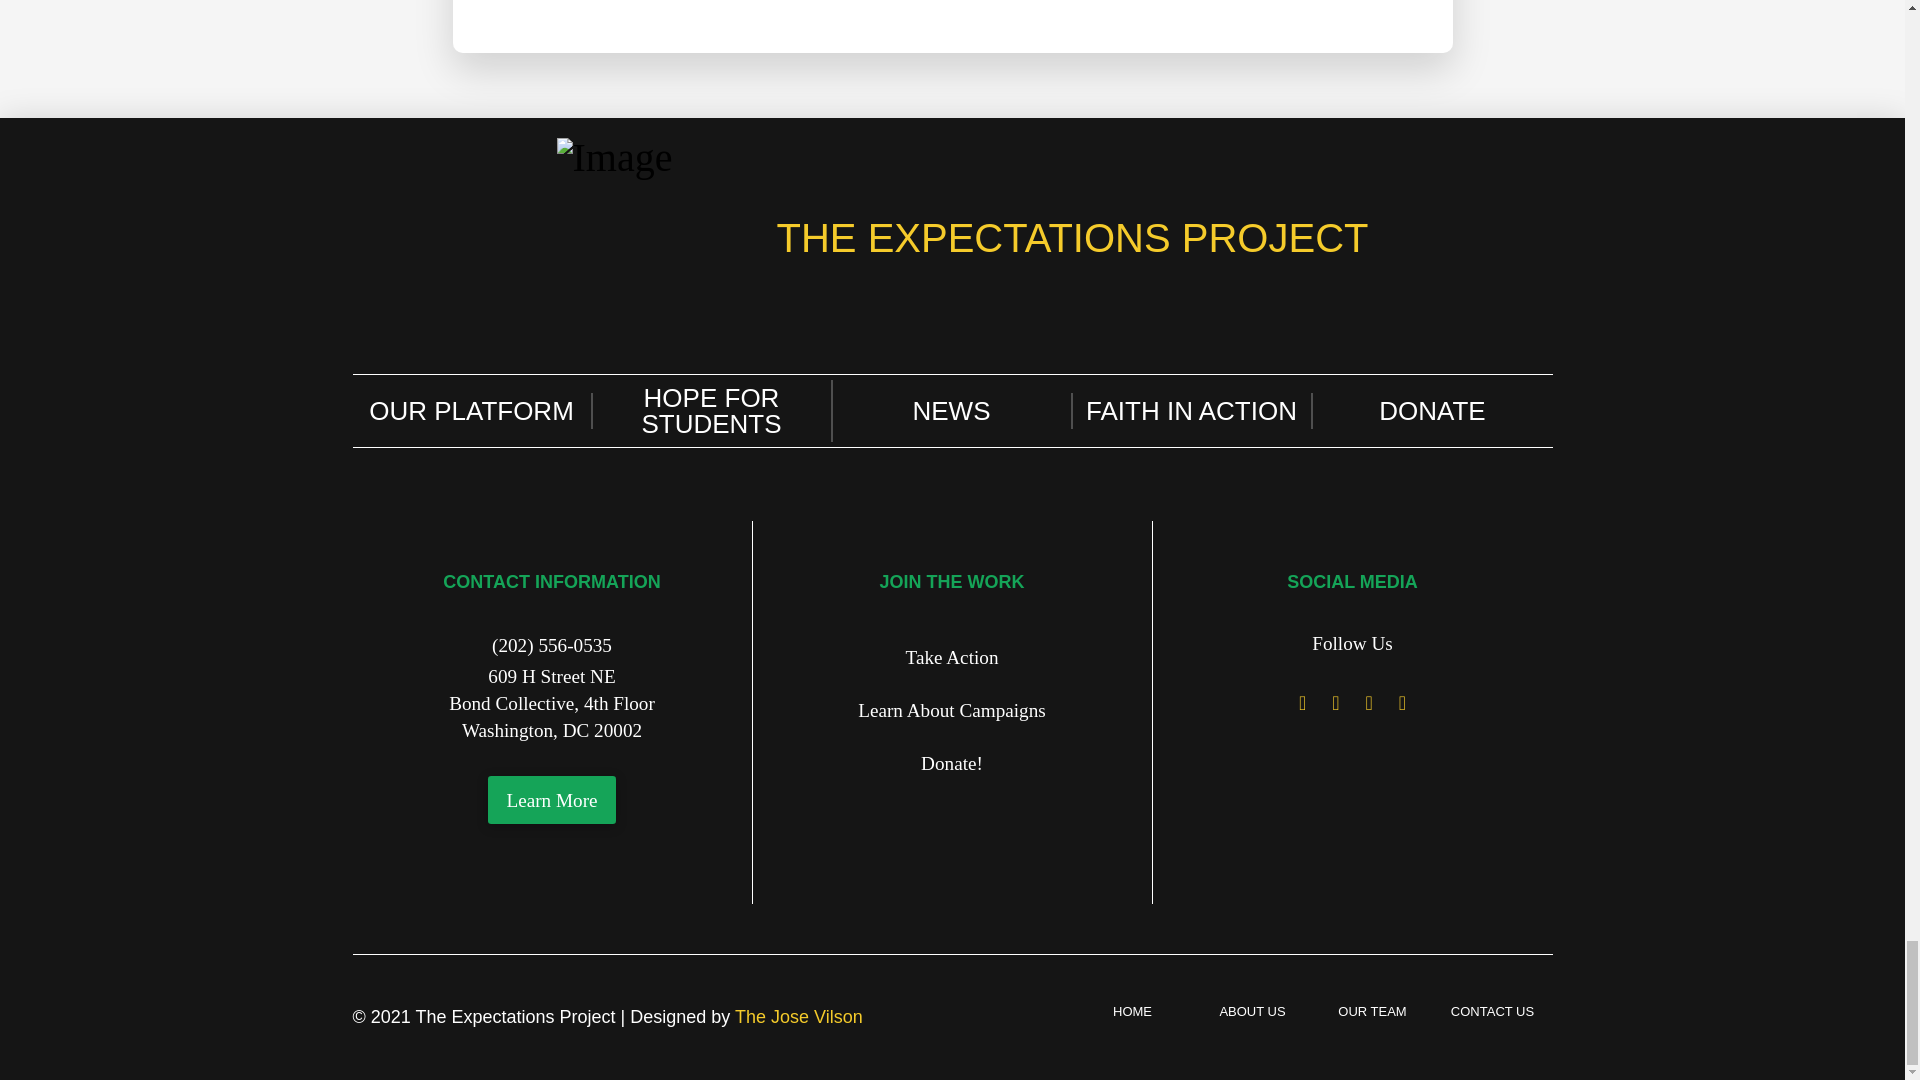 The width and height of the screenshot is (1920, 1080). What do you see at coordinates (798, 1016) in the screenshot?
I see `The Jose Vilson` at bounding box center [798, 1016].